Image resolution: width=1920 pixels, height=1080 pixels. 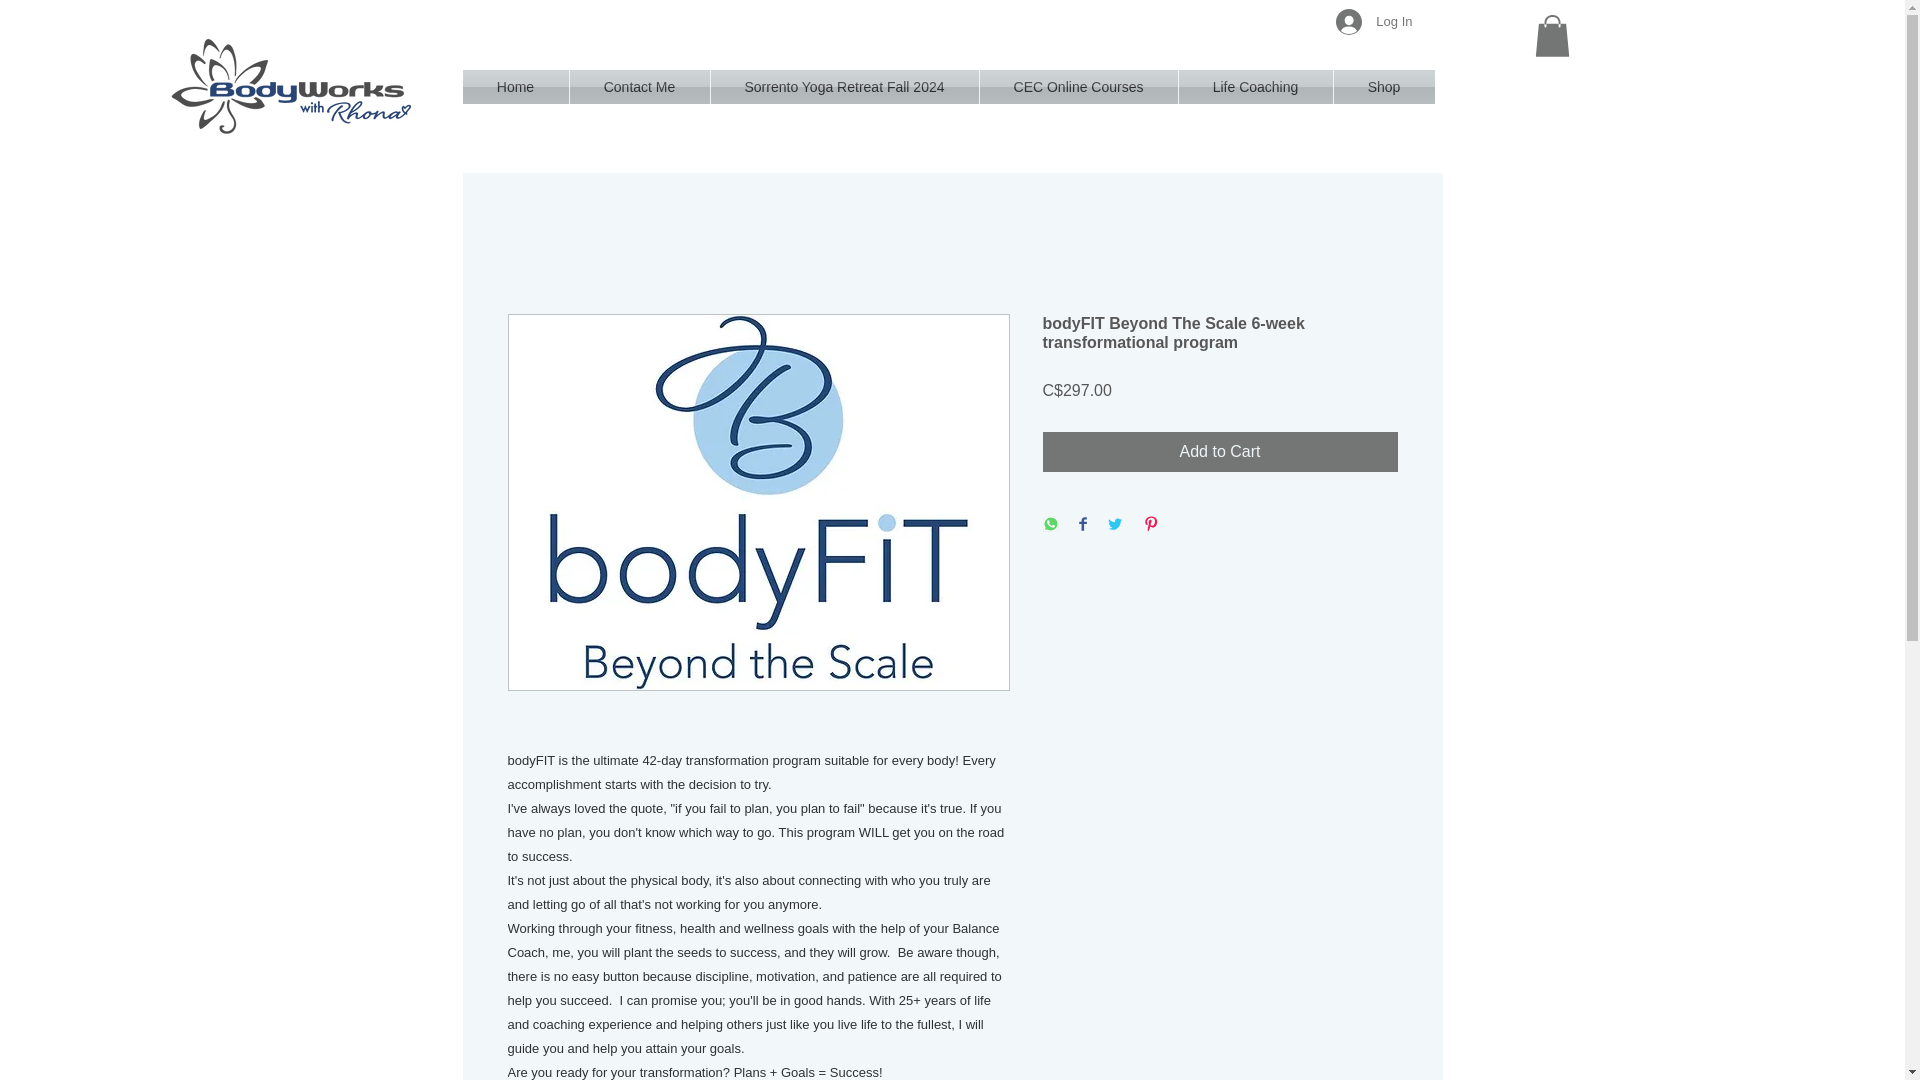 I want to click on Home, so click(x=515, y=86).